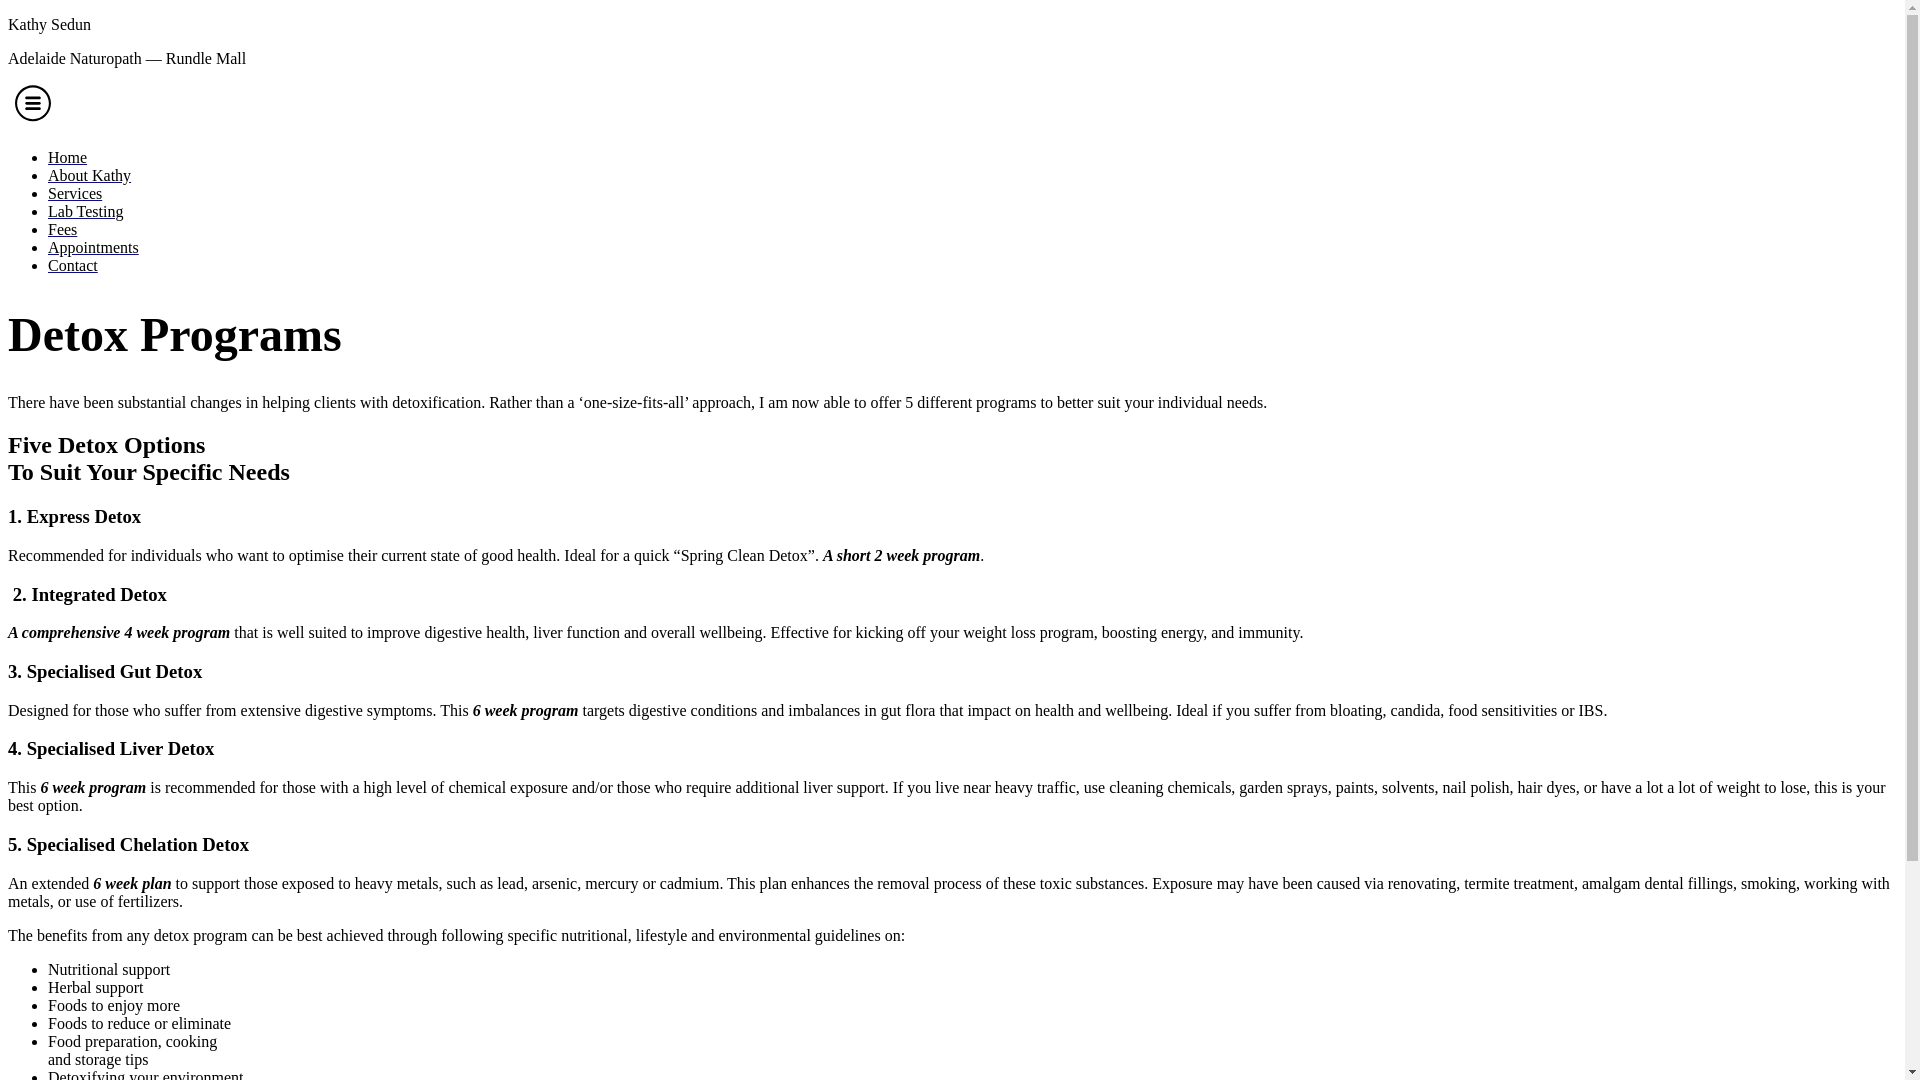  I want to click on Contact, so click(972, 266).